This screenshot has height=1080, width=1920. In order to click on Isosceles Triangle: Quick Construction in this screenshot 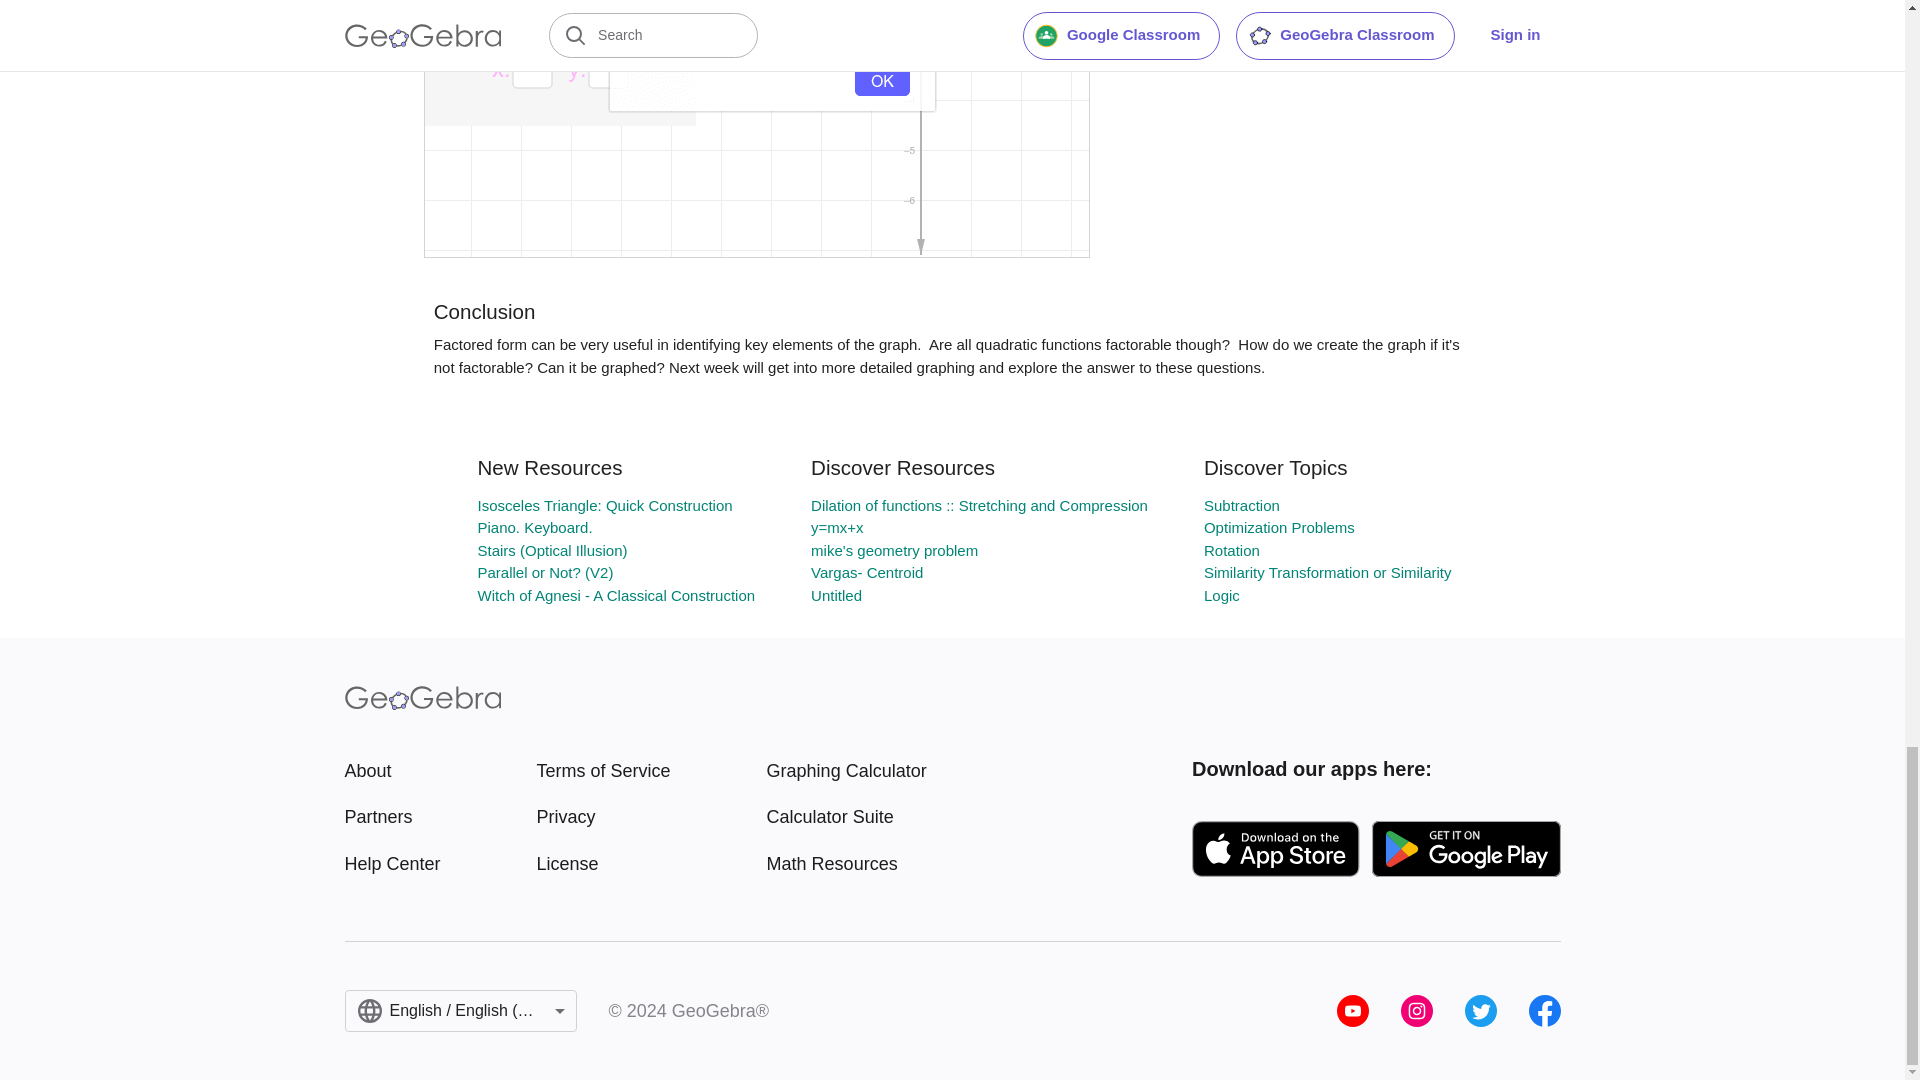, I will do `click(604, 505)`.